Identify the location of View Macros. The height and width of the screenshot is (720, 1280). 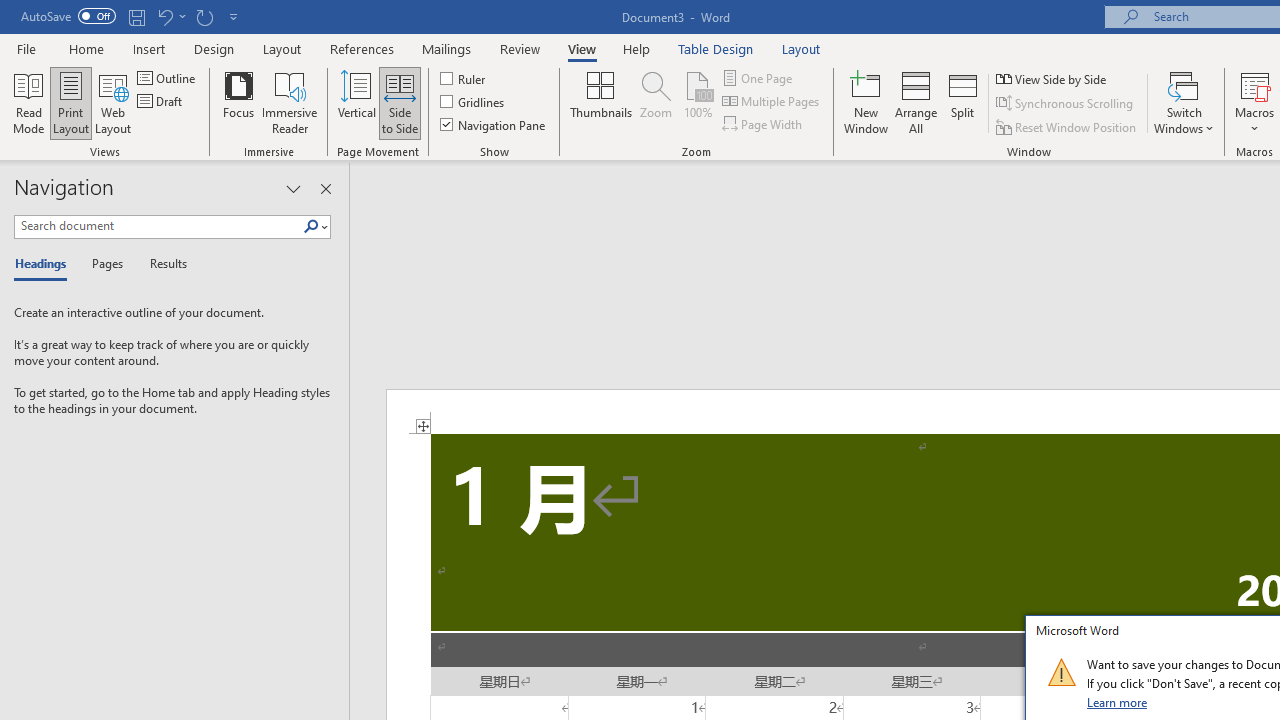
(1254, 84).